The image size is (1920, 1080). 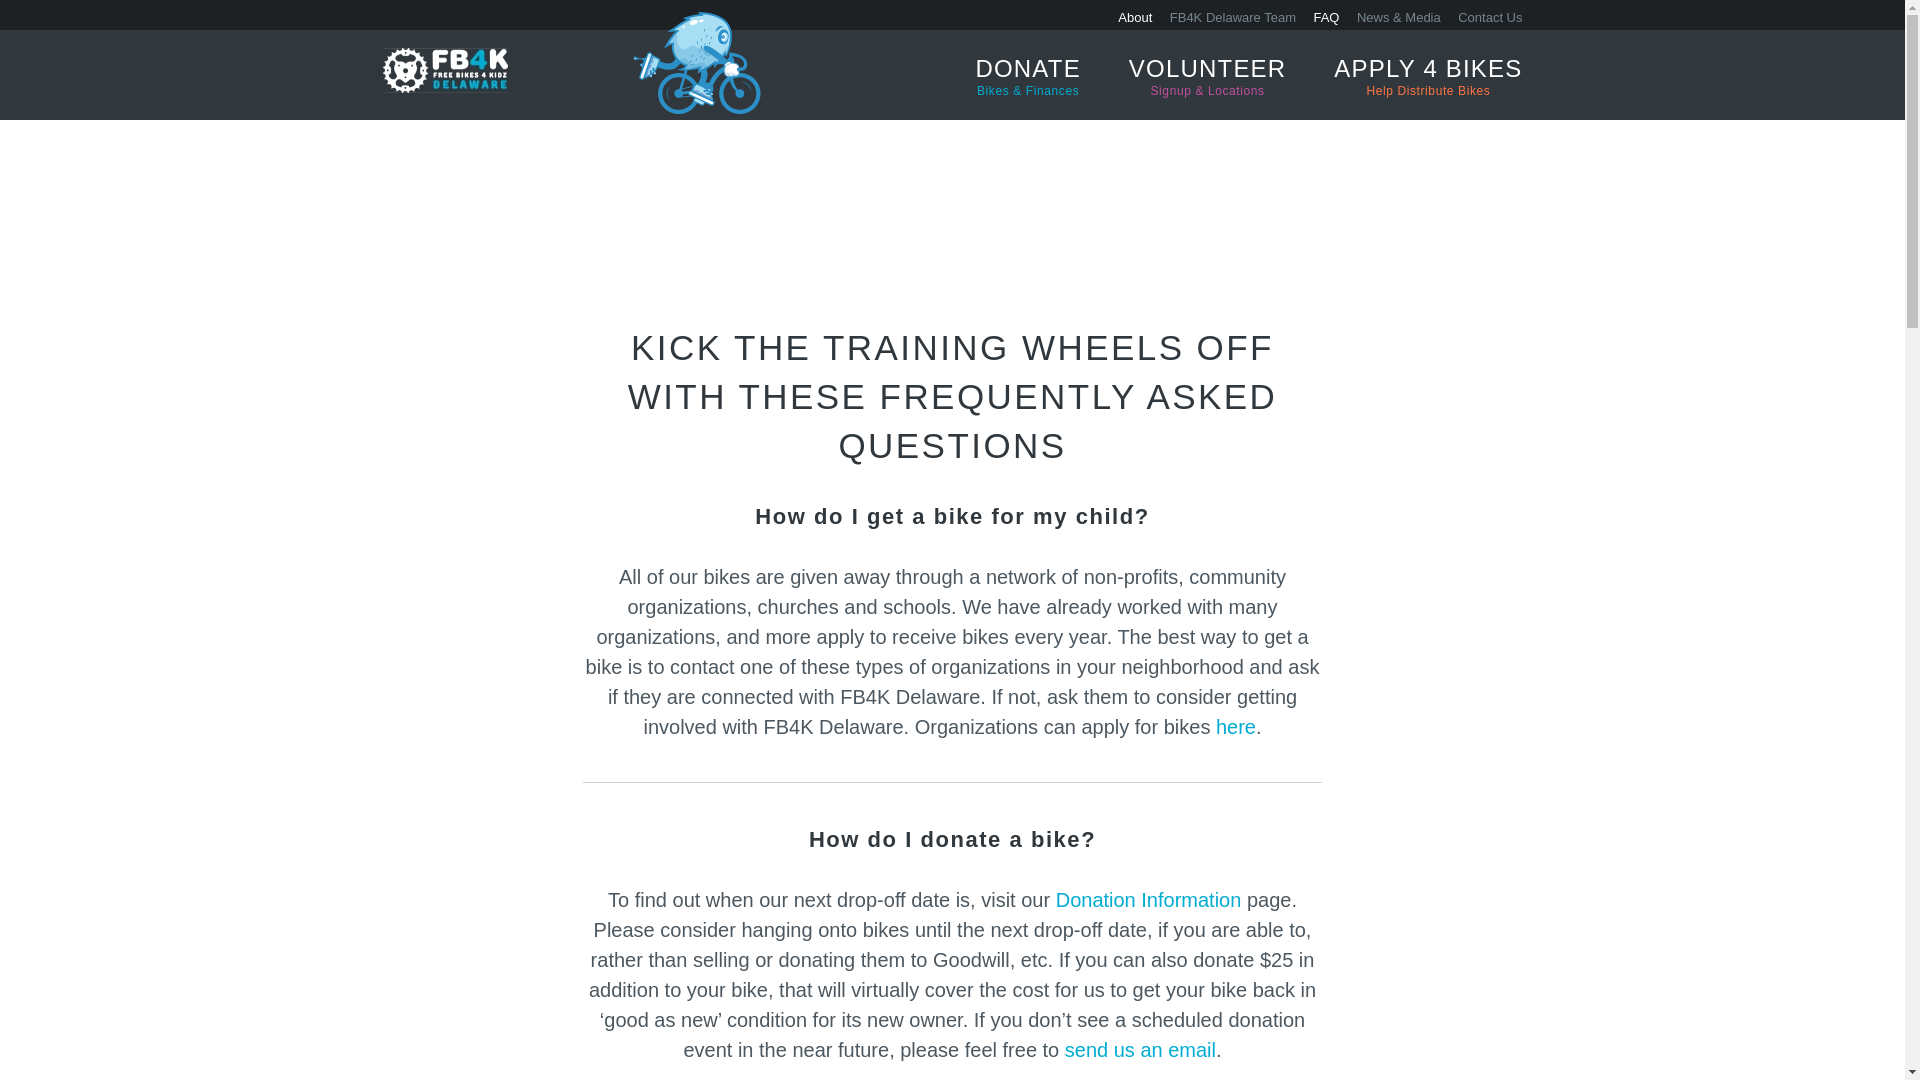 I want to click on Contact Us, so click(x=1326, y=16).